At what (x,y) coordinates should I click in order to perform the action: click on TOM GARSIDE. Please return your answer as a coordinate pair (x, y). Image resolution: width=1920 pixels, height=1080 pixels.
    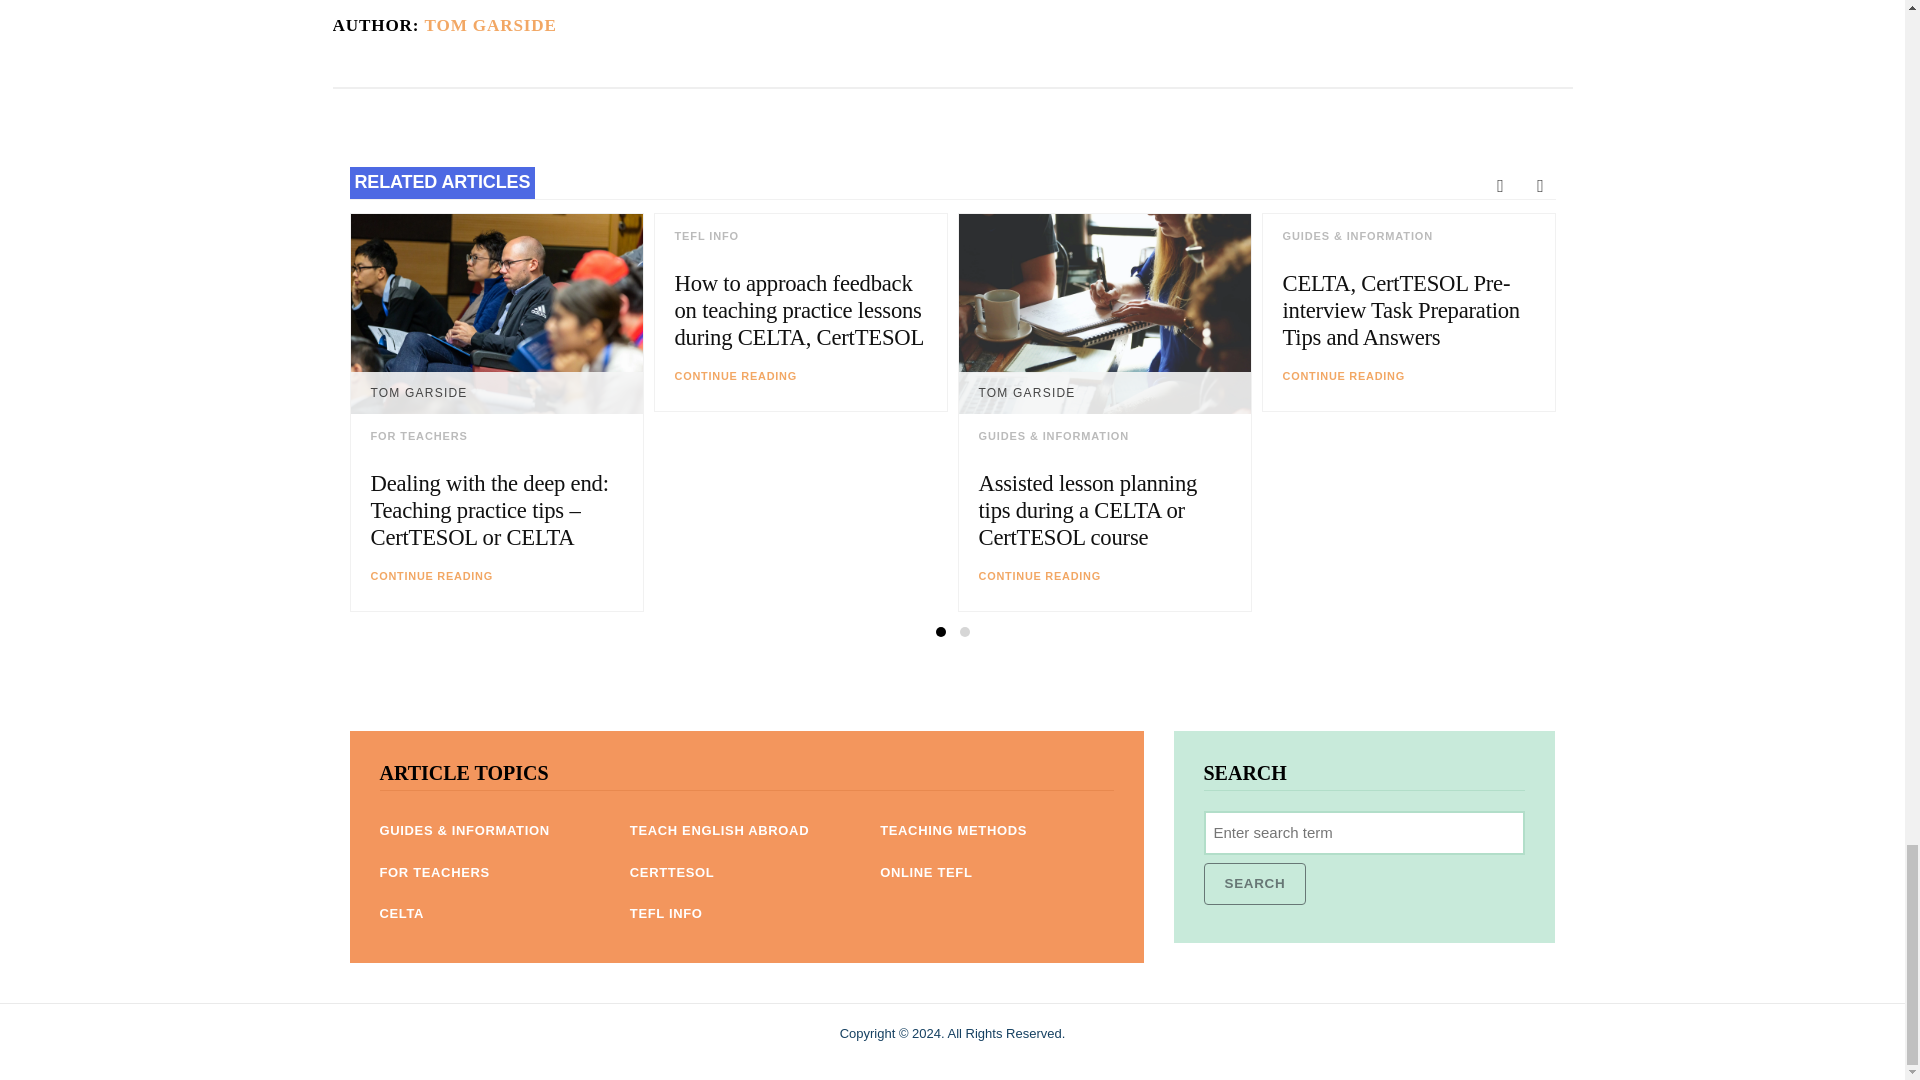
    Looking at the image, I should click on (490, 25).